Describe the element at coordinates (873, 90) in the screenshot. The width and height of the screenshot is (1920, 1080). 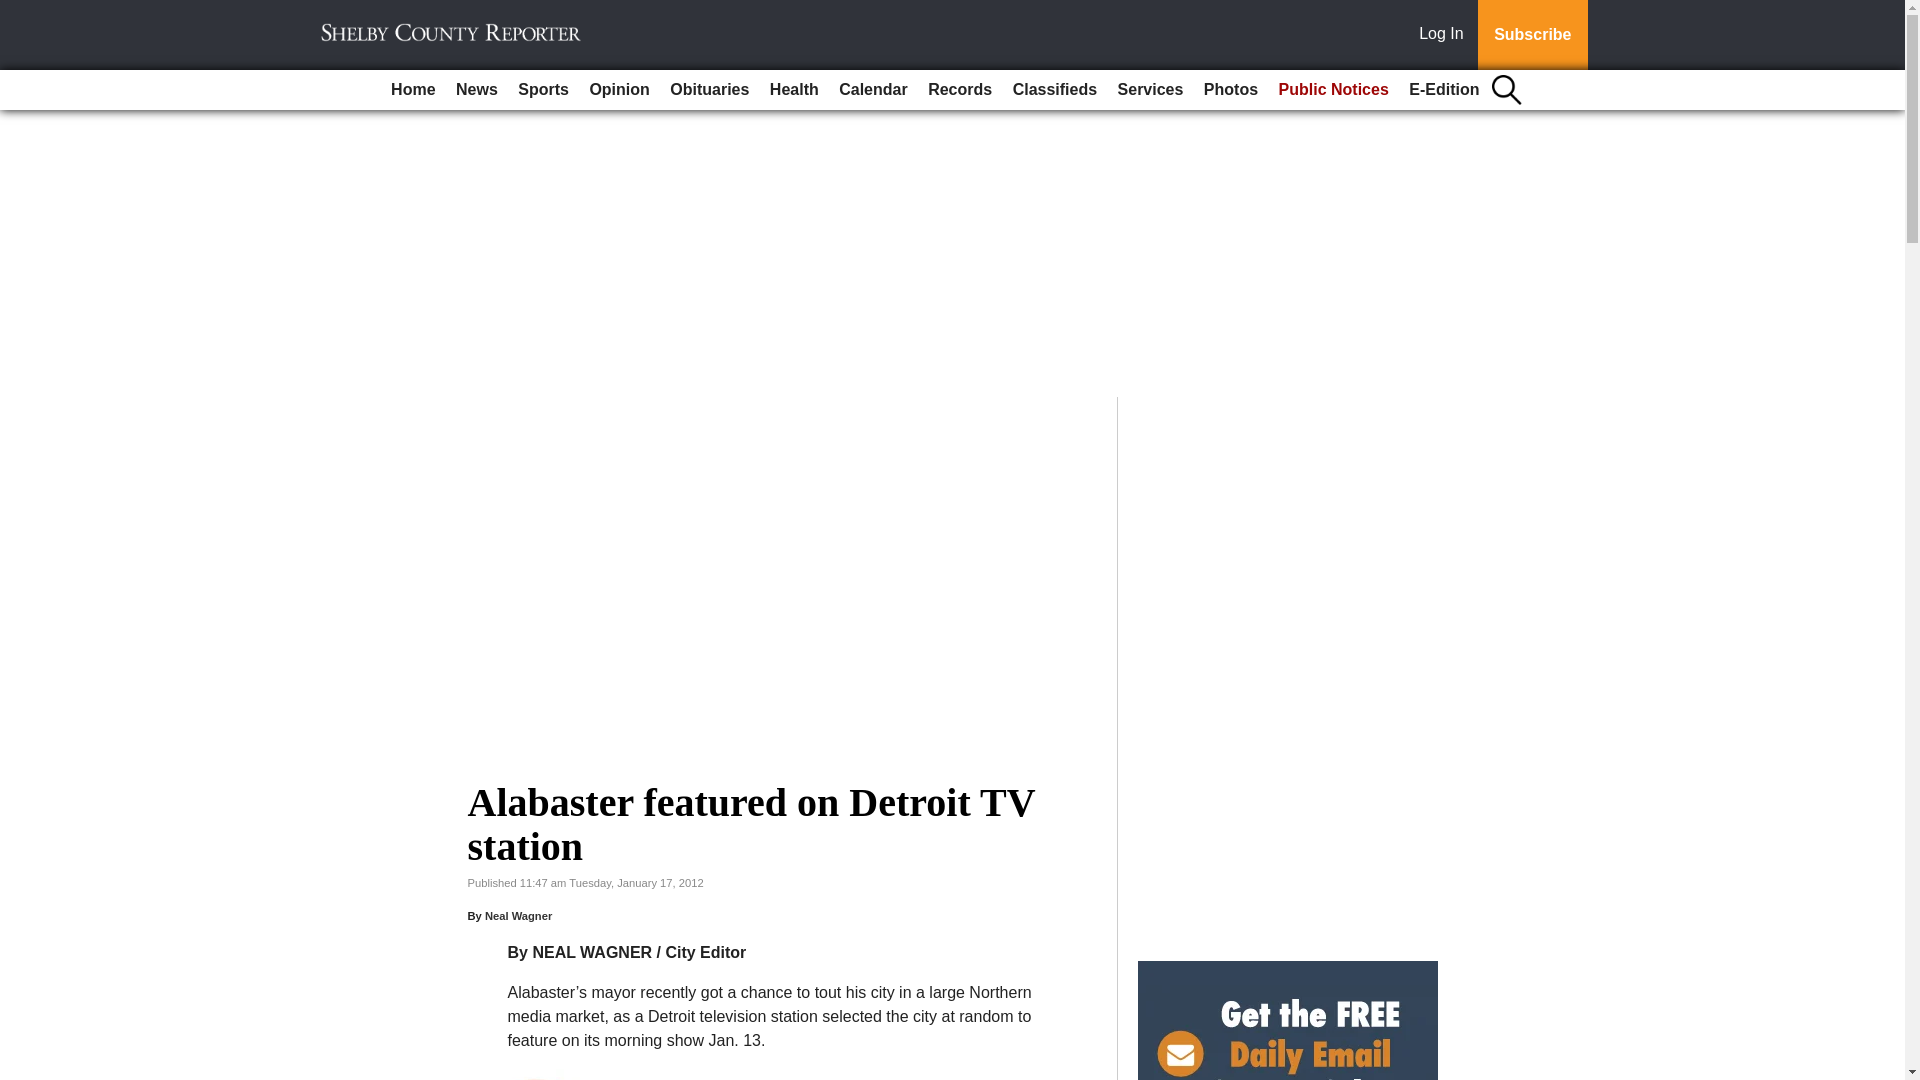
I see `Calendar` at that location.